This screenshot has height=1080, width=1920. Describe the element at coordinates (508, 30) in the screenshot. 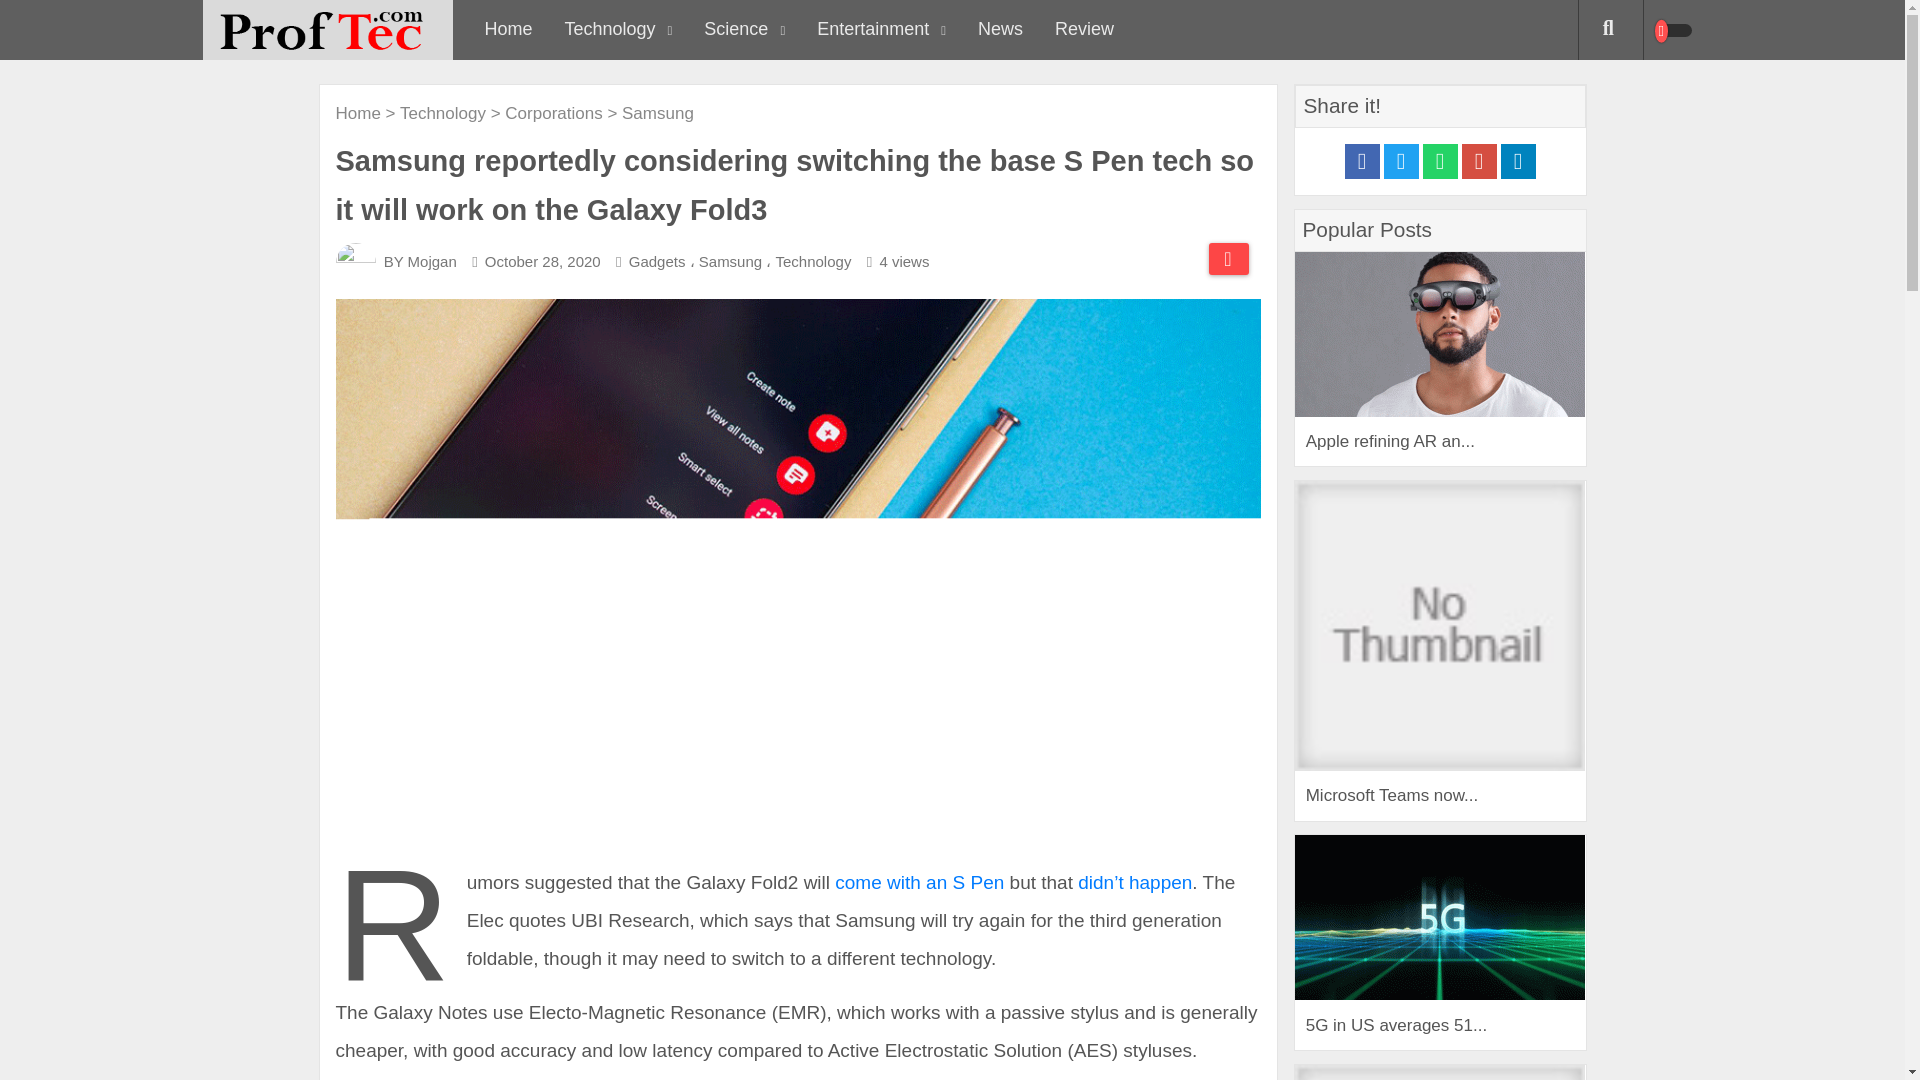

I see `Home` at that location.